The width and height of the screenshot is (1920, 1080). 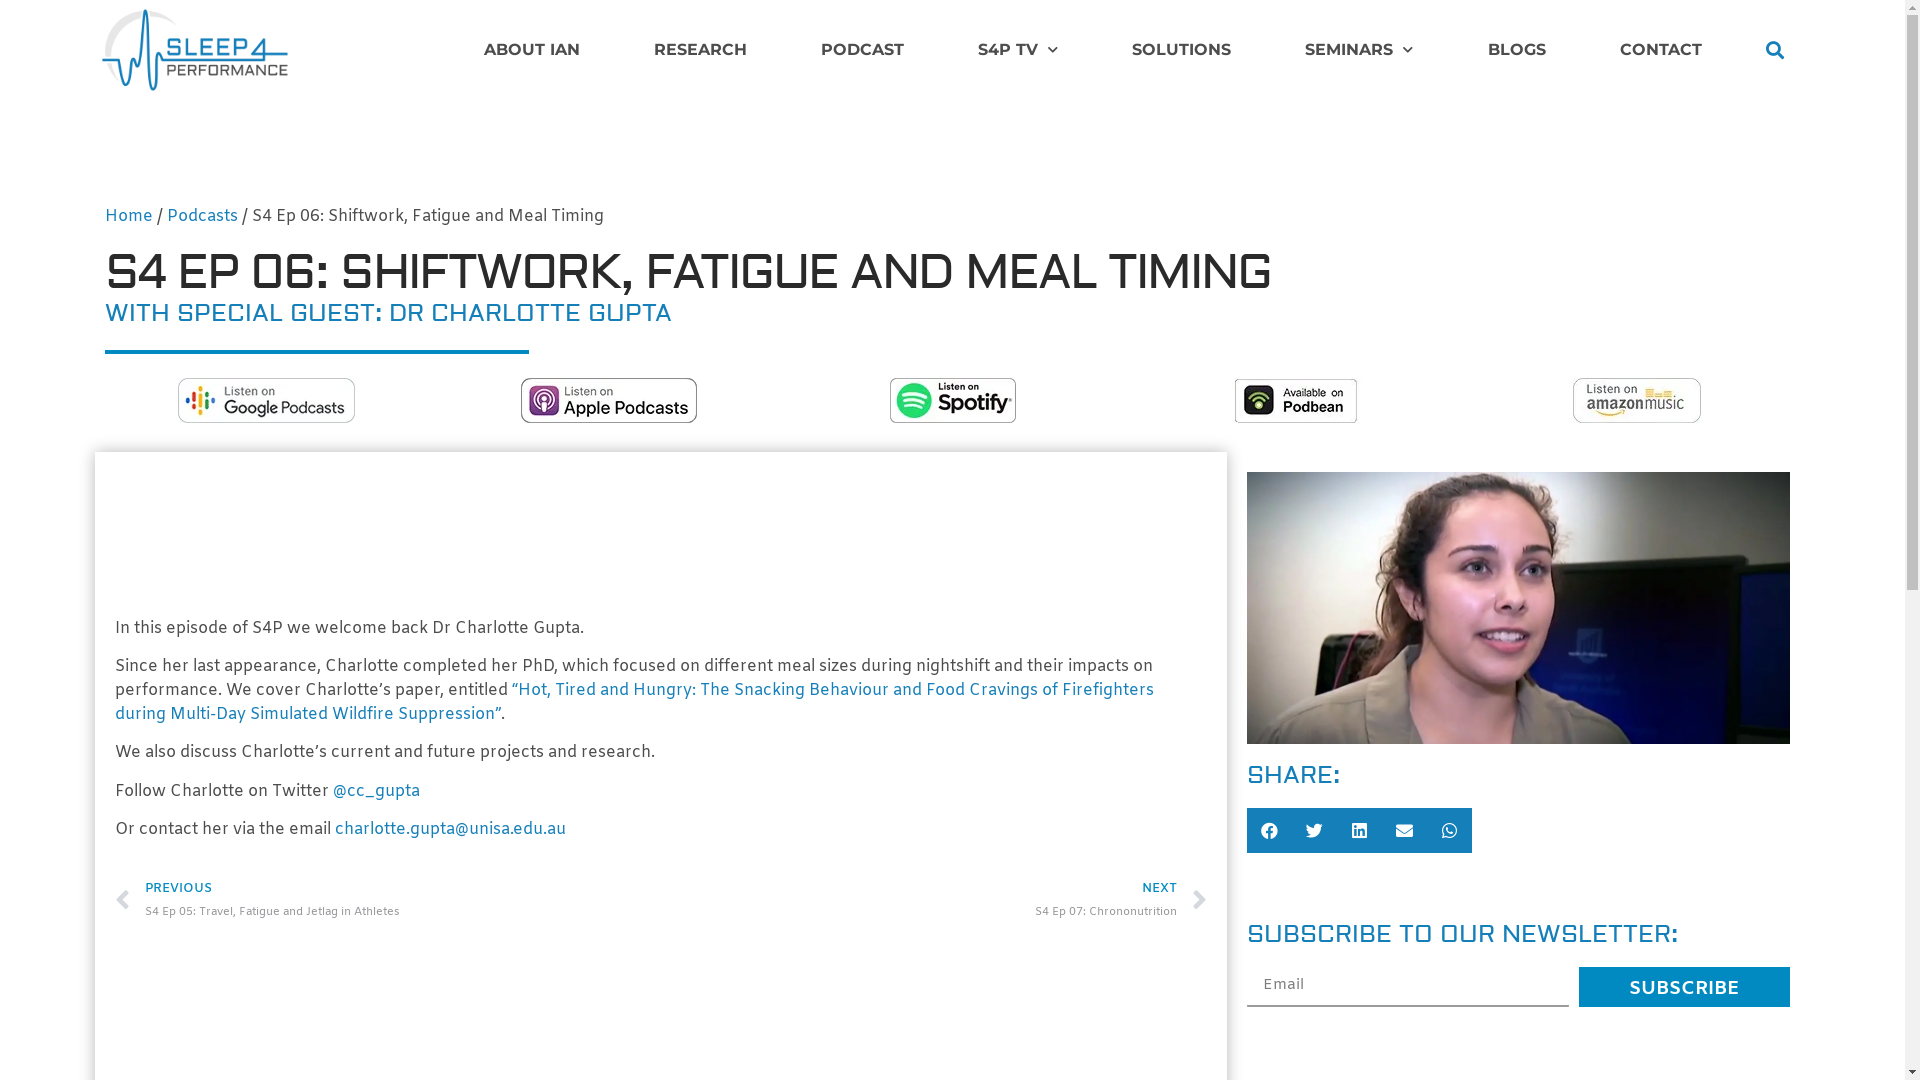 I want to click on @cc_gupta, so click(x=376, y=792).